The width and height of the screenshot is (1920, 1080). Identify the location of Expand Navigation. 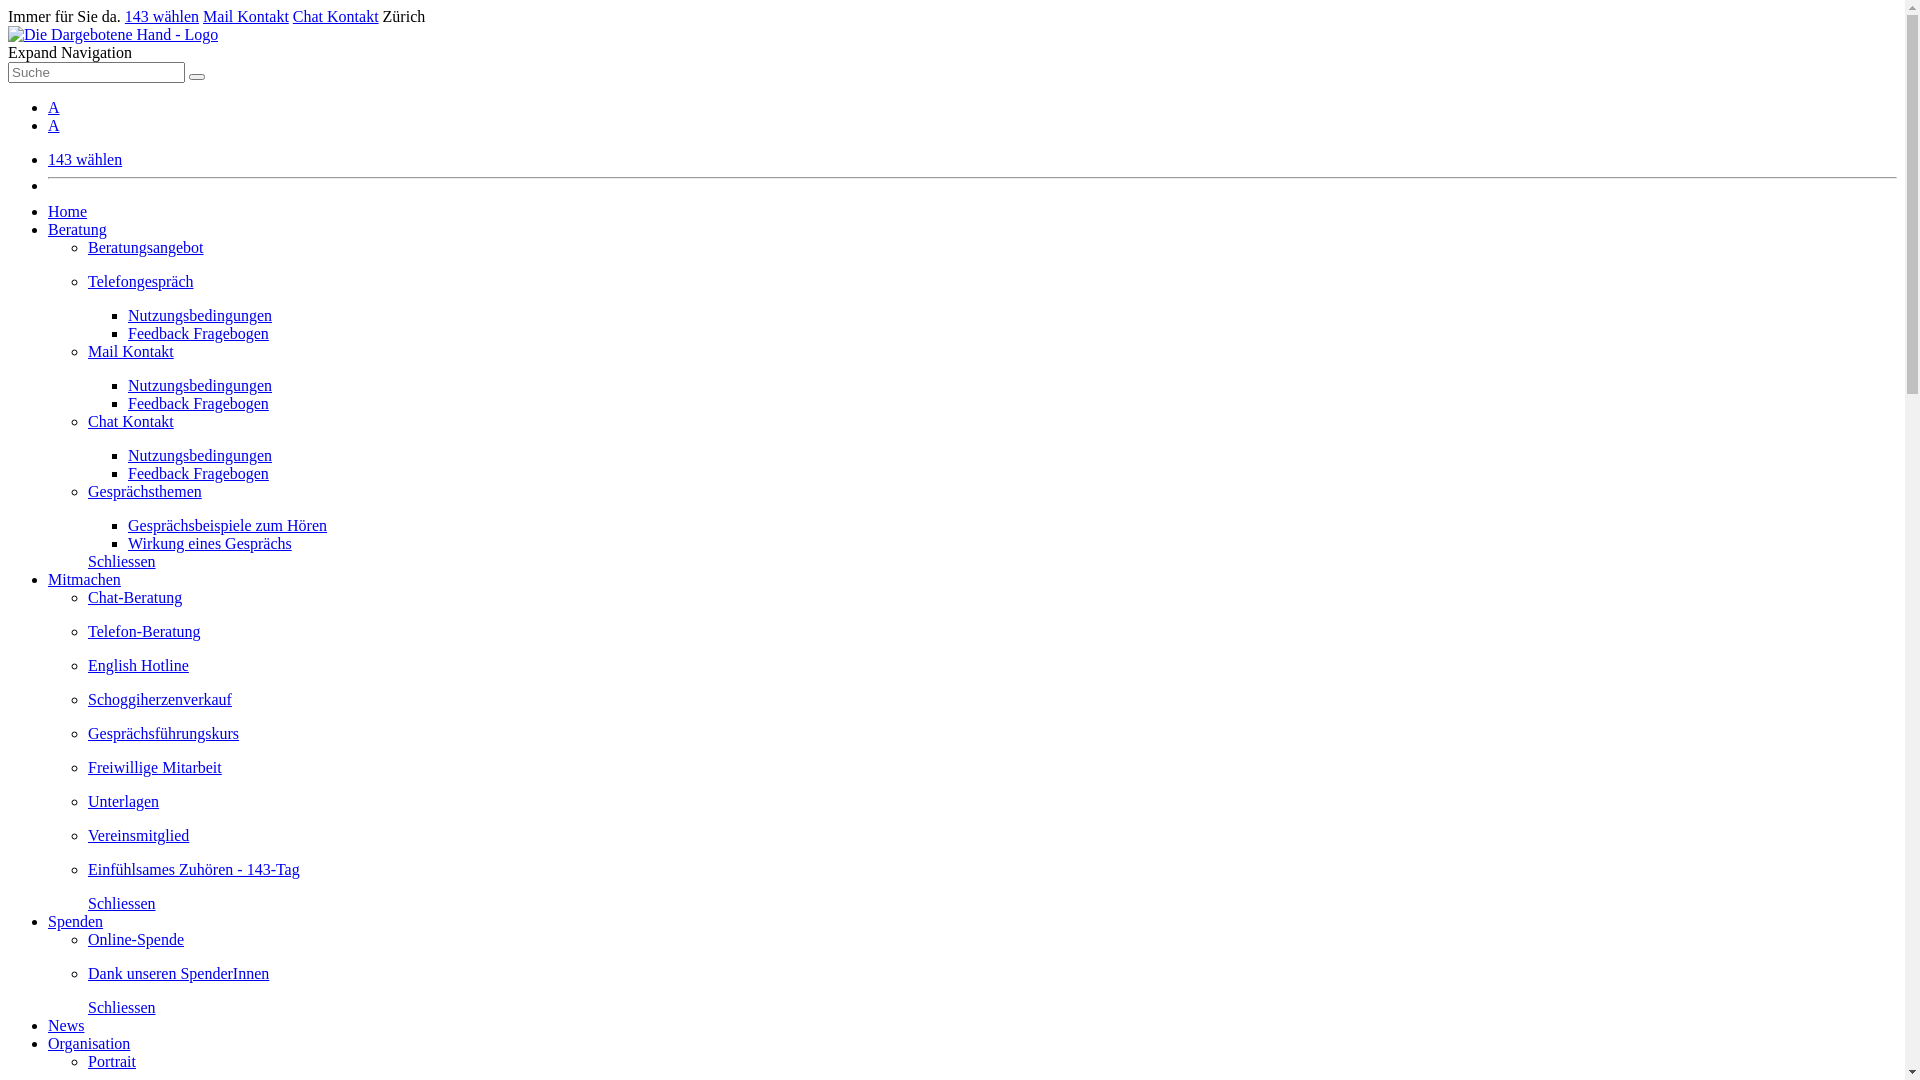
(70, 52).